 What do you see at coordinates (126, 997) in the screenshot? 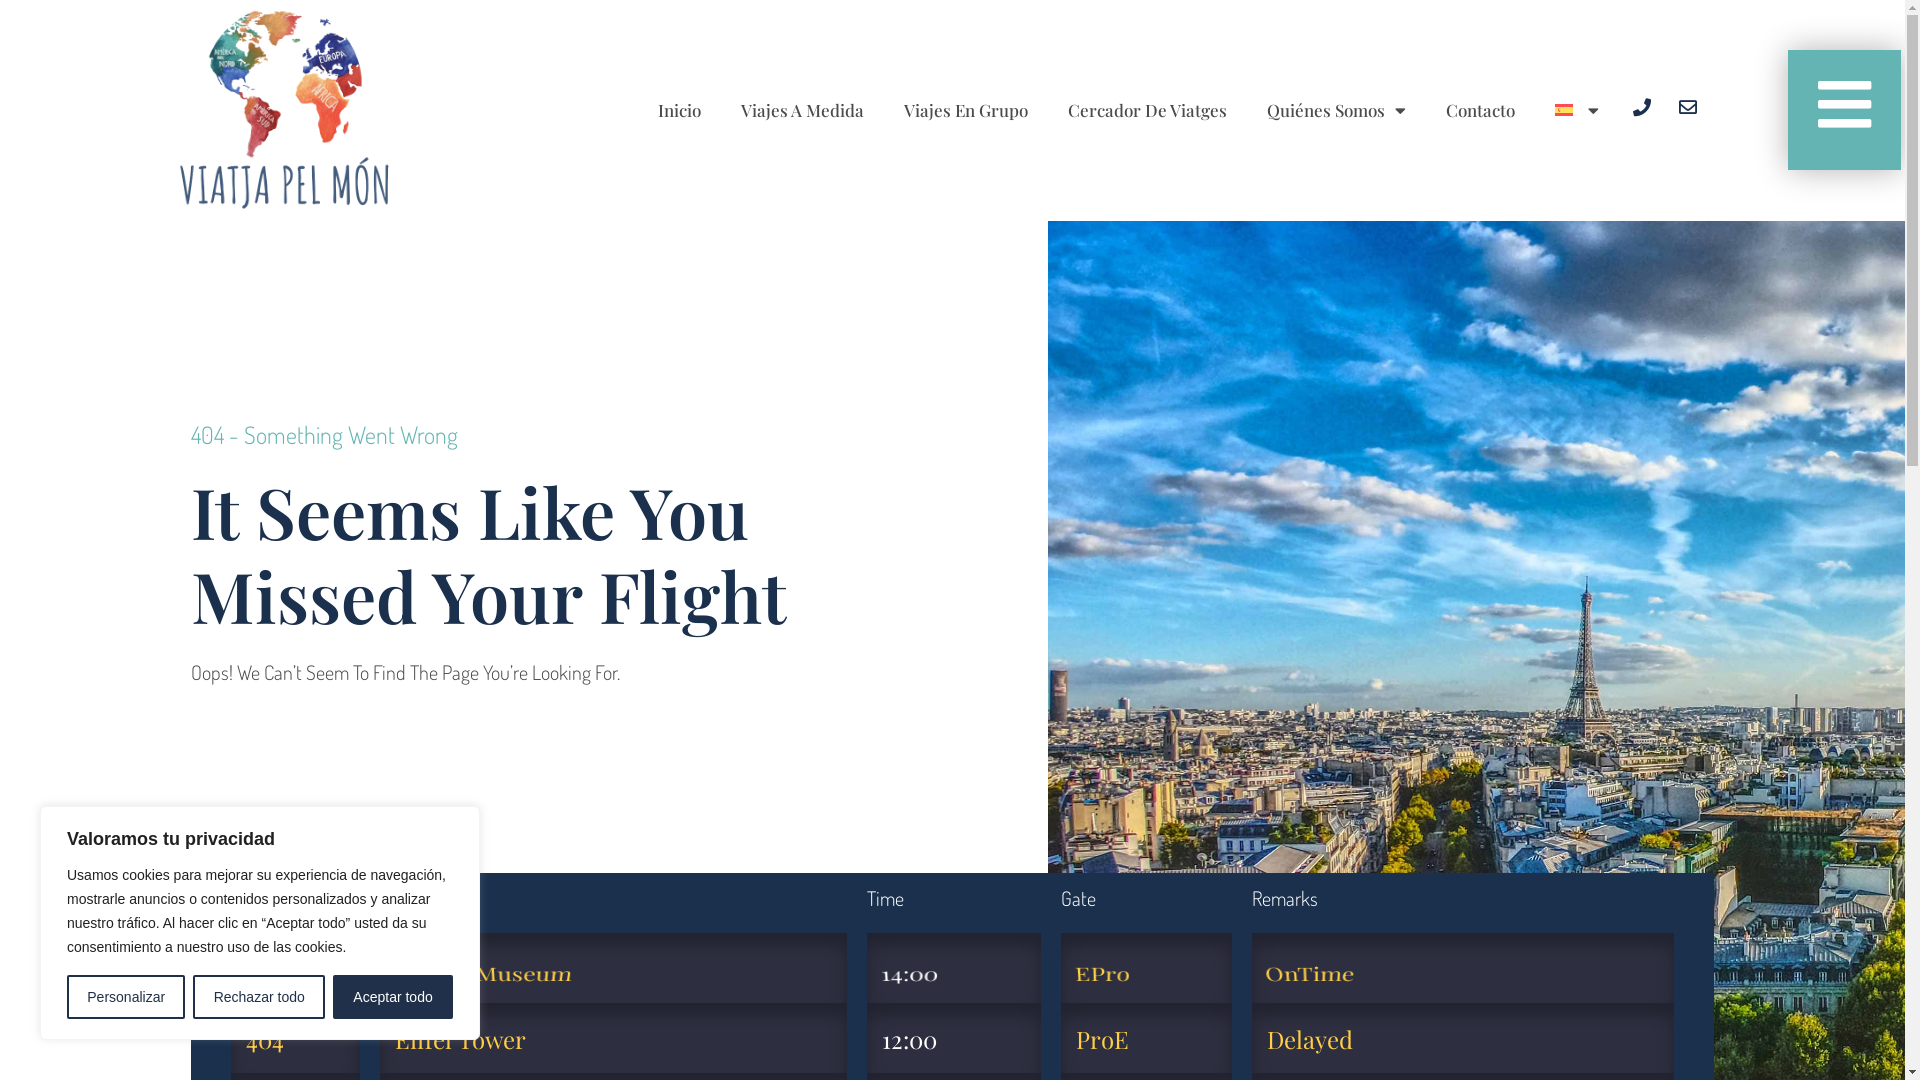
I see `Personalizar` at bounding box center [126, 997].